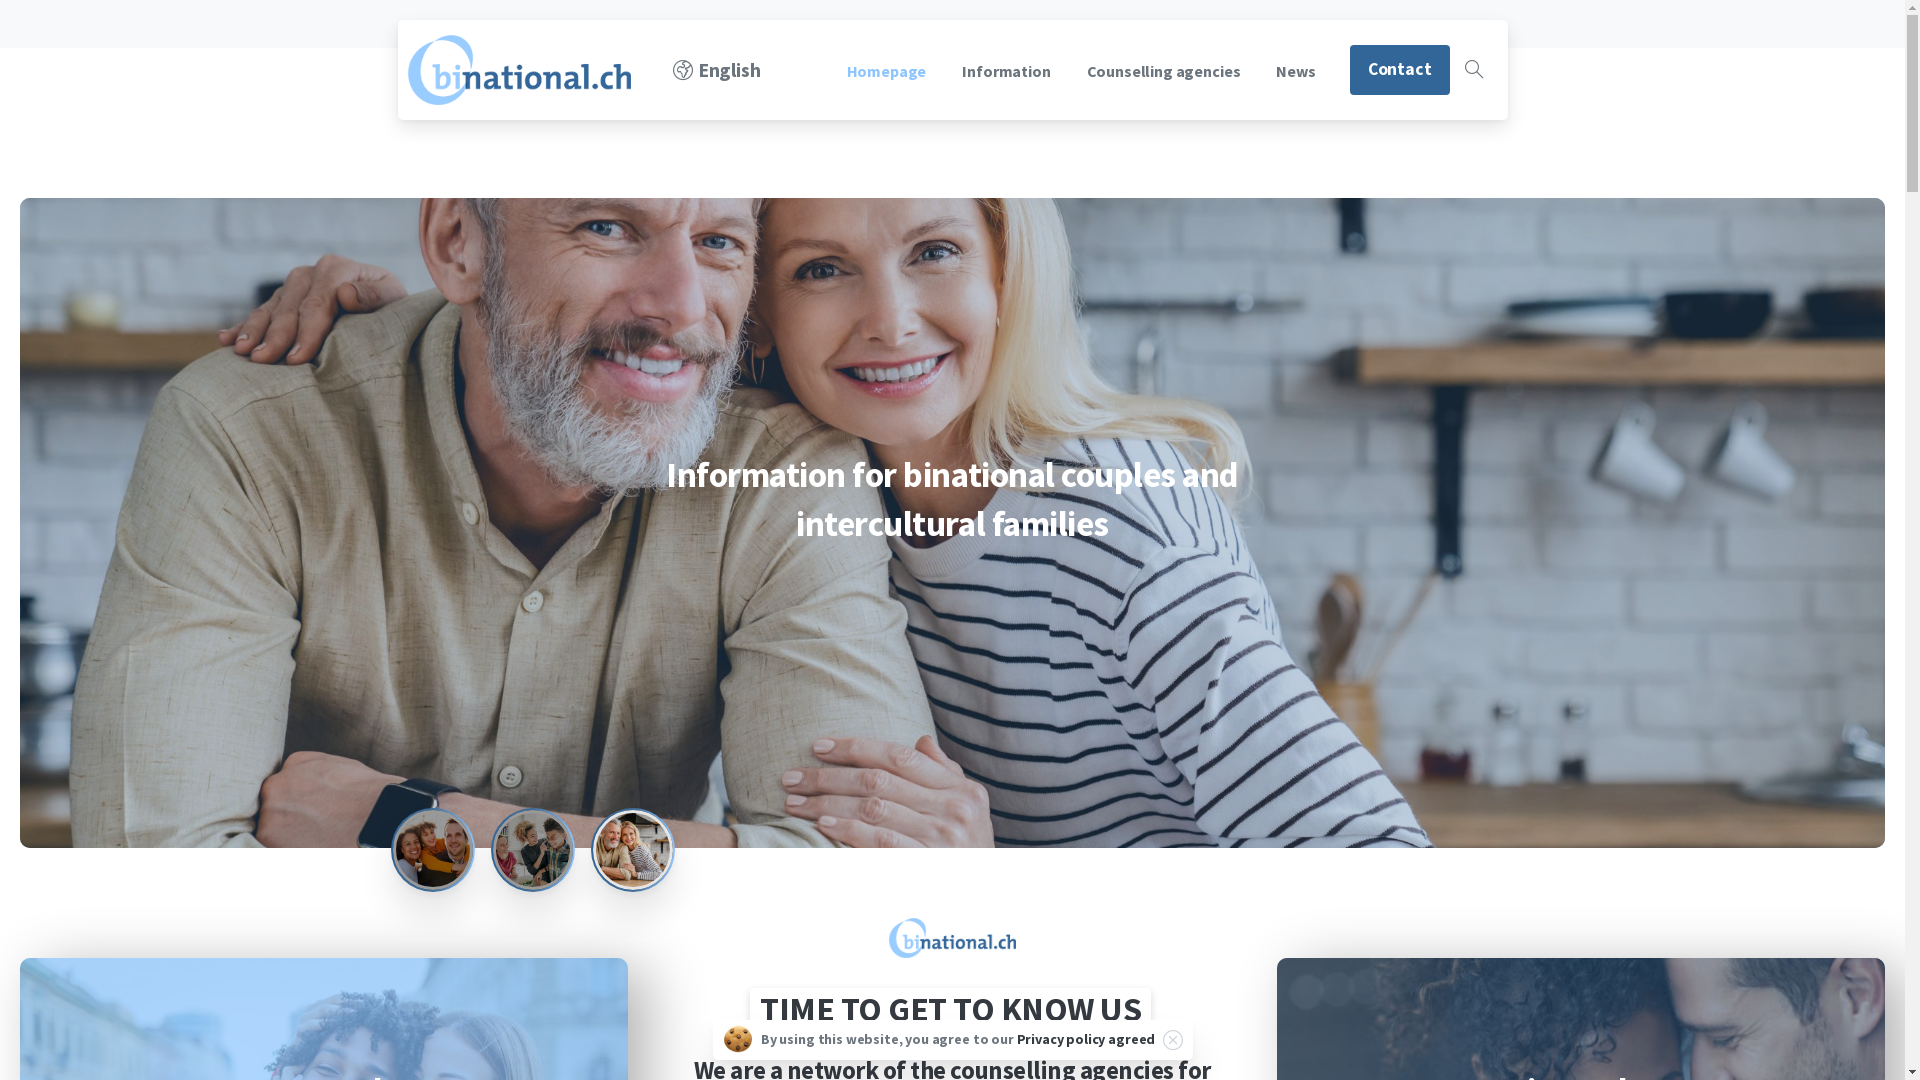 The width and height of the screenshot is (1920, 1080). What do you see at coordinates (1296, 70) in the screenshot?
I see `News` at bounding box center [1296, 70].